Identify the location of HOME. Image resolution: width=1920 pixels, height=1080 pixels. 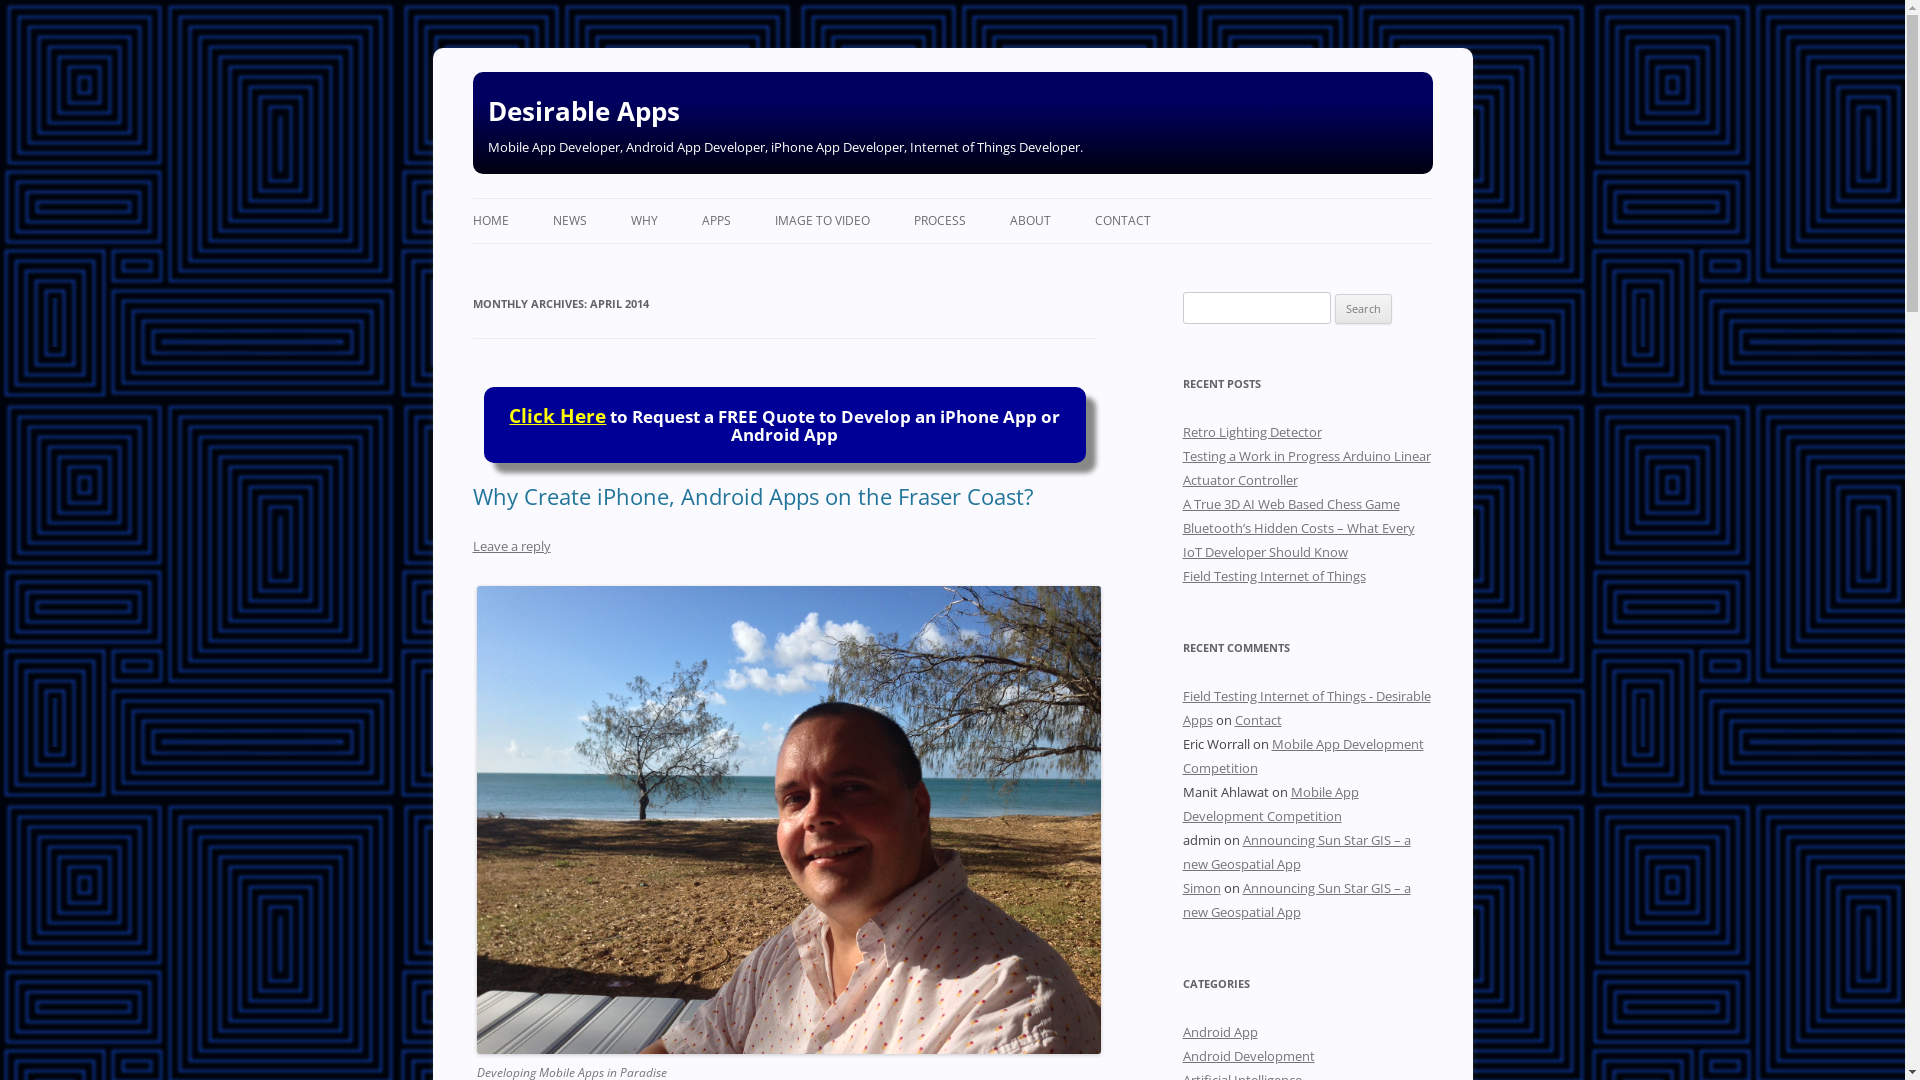
(490, 221).